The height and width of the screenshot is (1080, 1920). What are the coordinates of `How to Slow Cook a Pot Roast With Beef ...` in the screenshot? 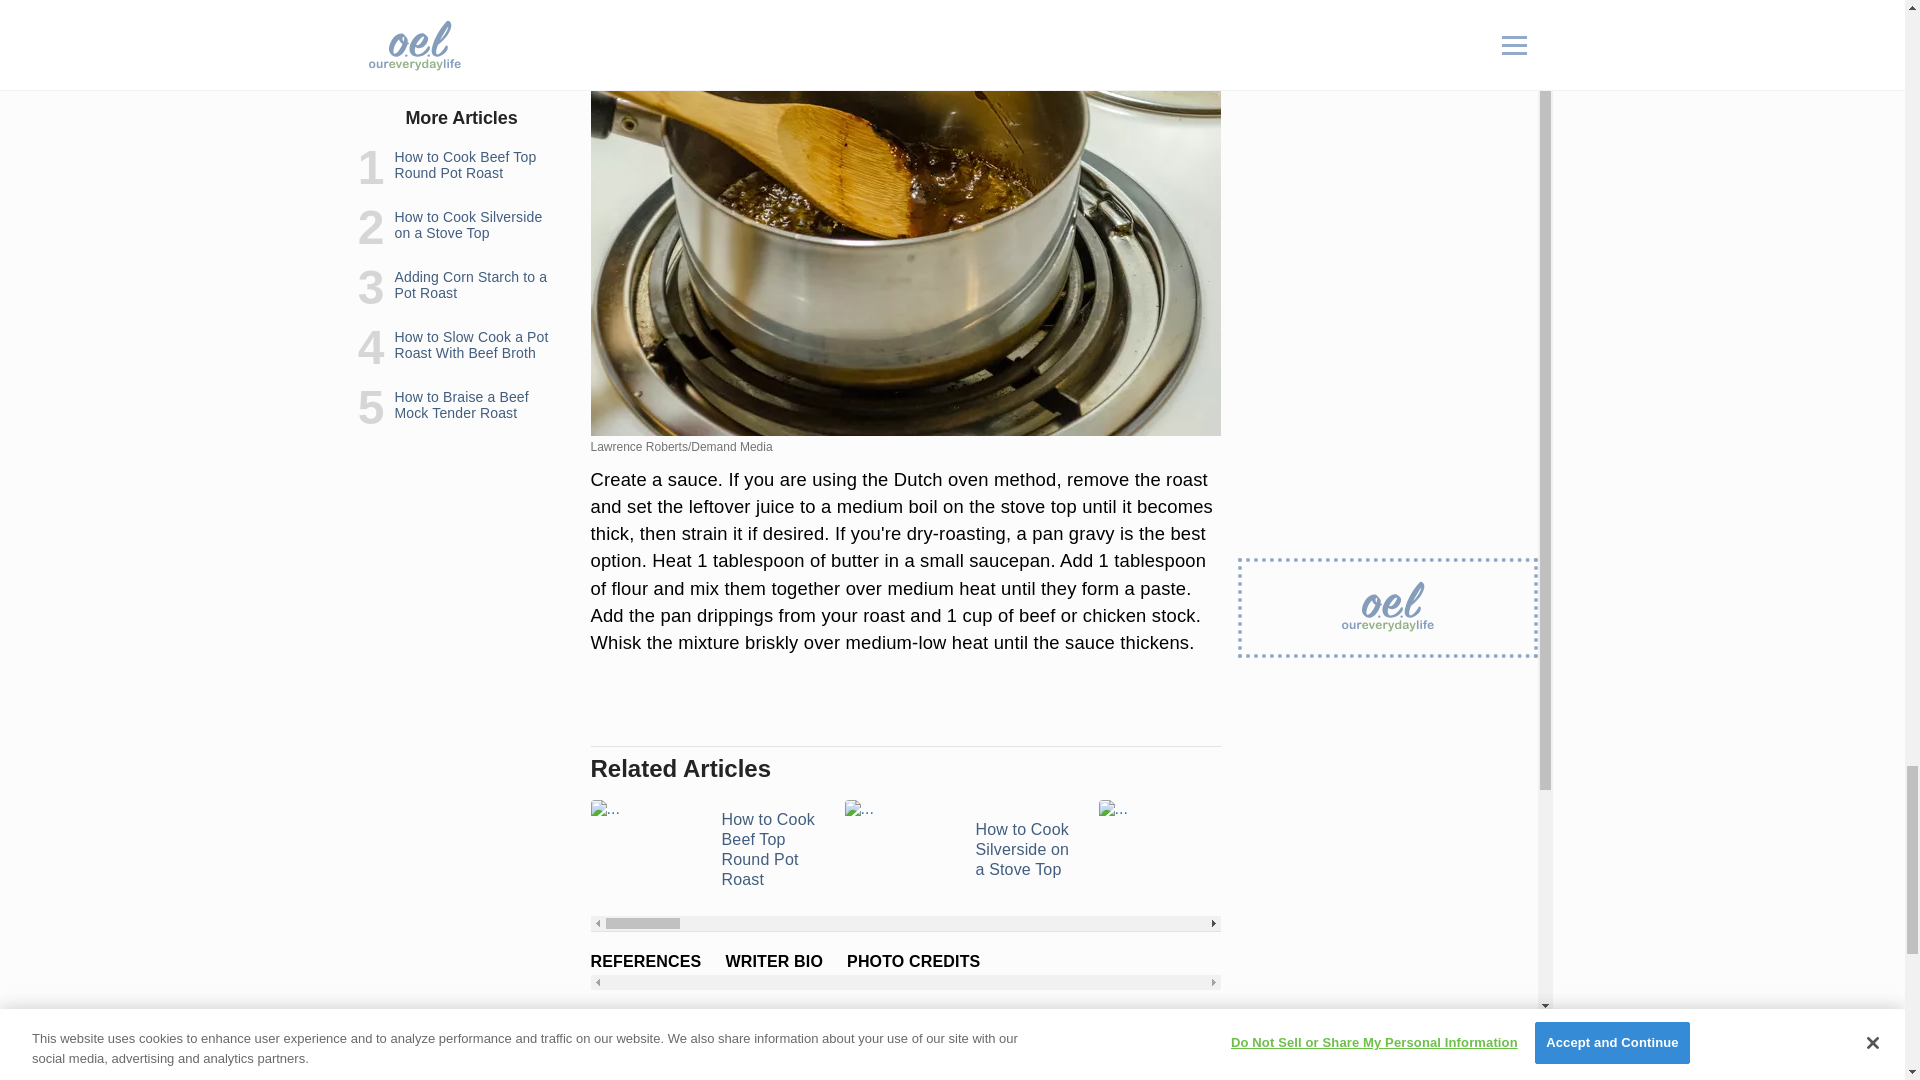 It's located at (1466, 850).